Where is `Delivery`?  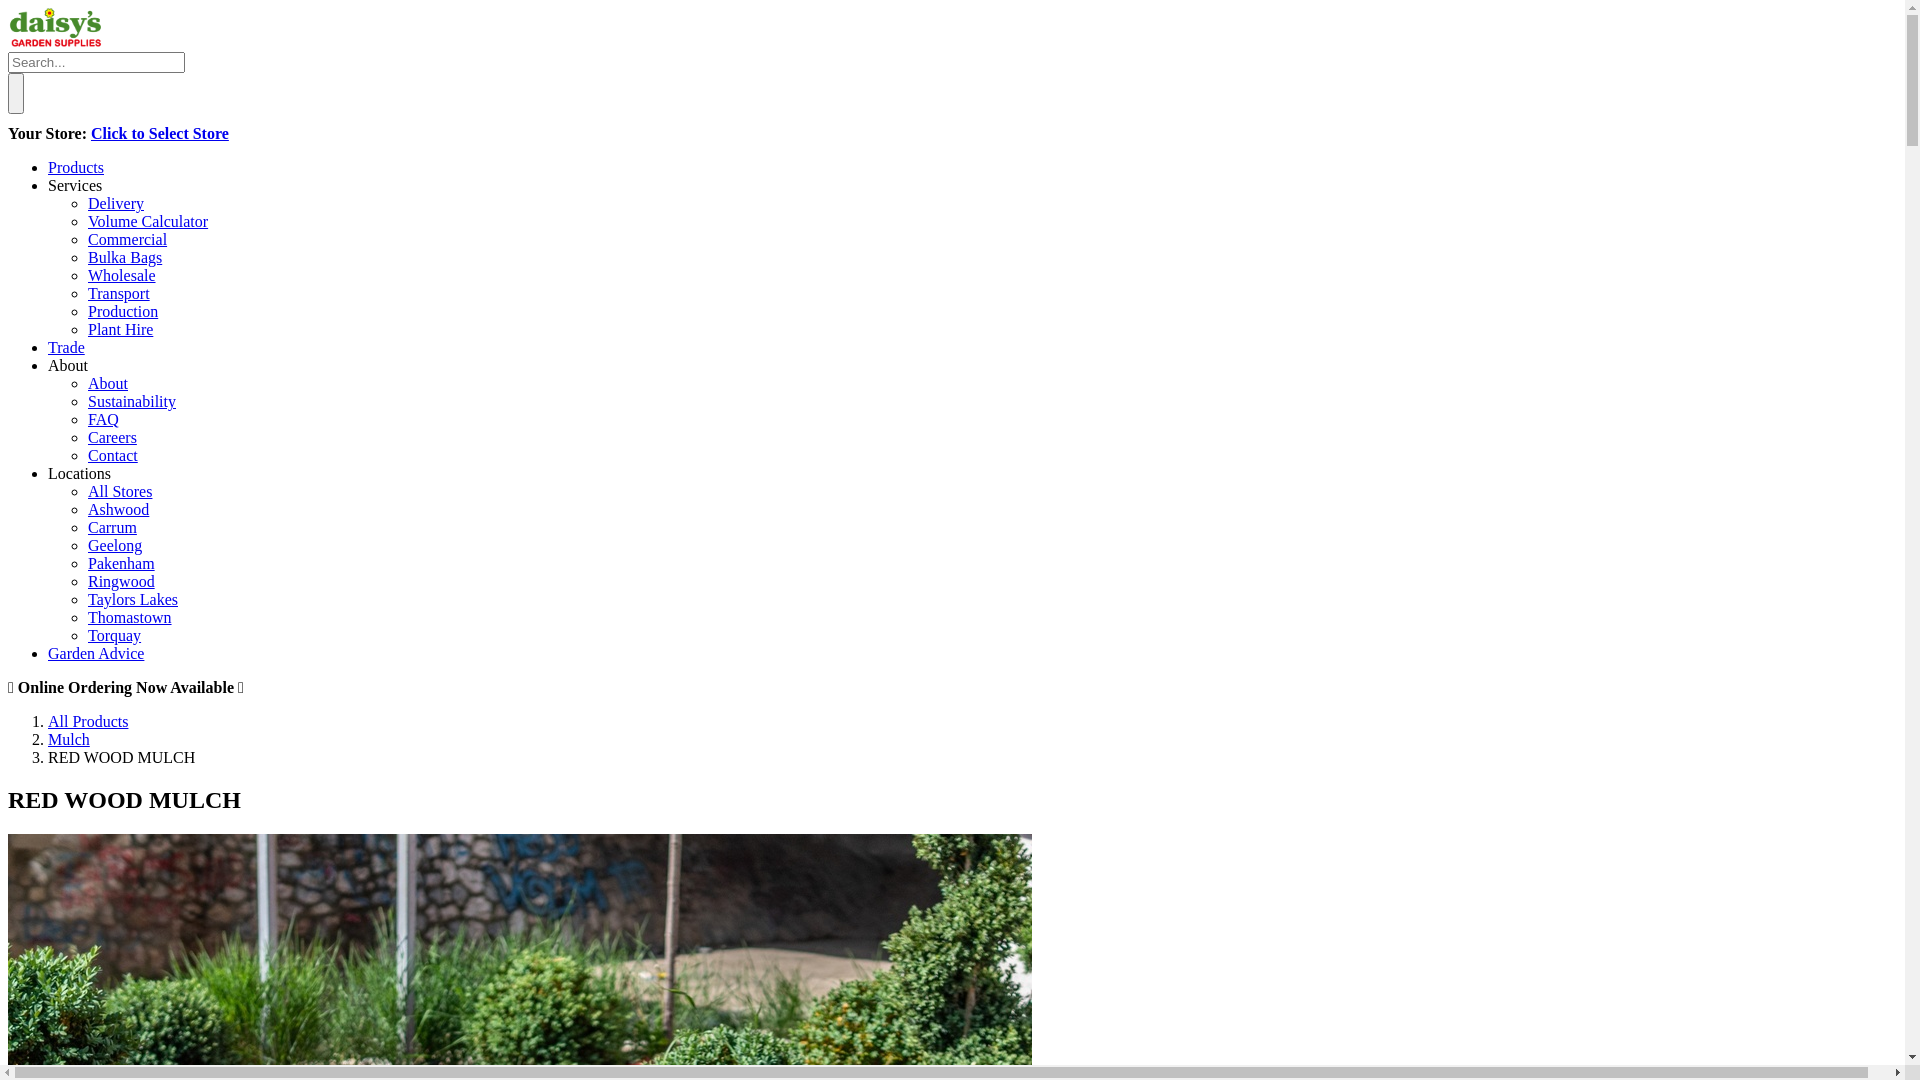
Delivery is located at coordinates (116, 204).